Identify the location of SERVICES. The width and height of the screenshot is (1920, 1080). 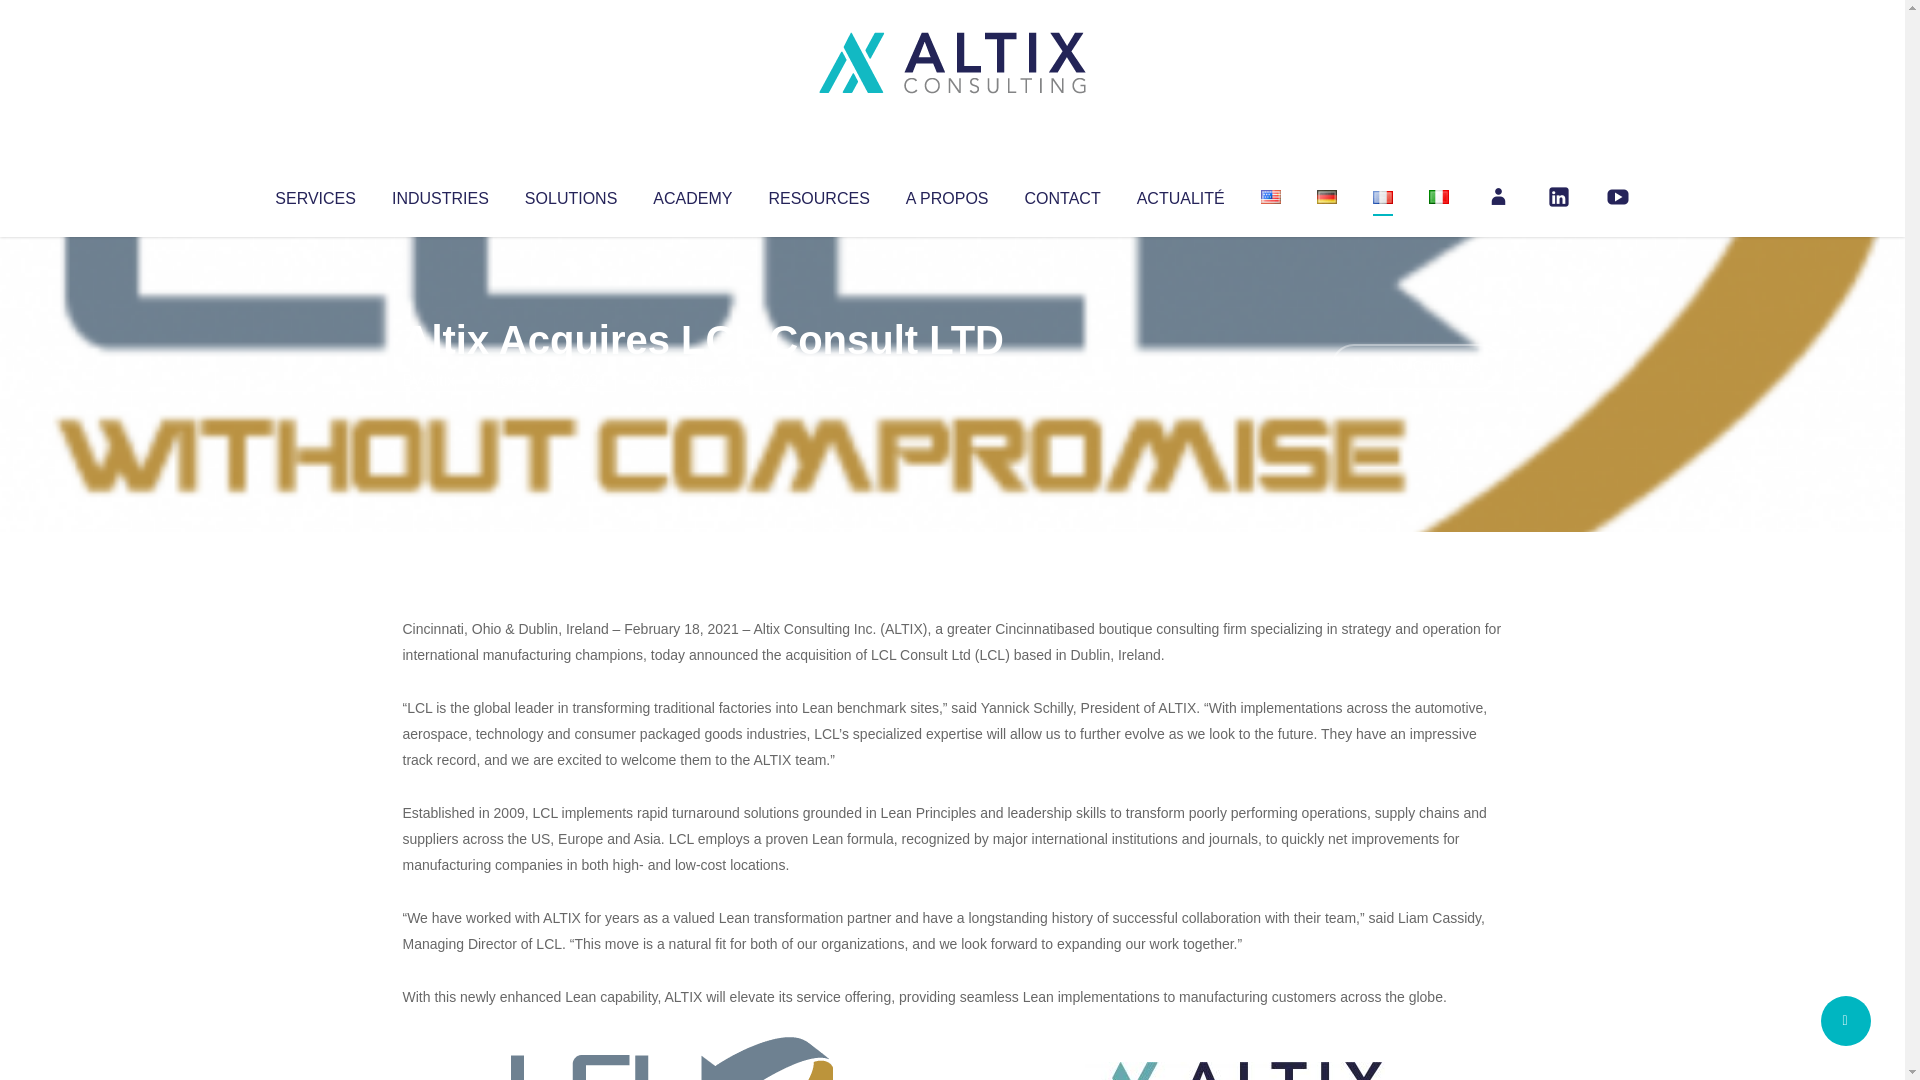
(314, 194).